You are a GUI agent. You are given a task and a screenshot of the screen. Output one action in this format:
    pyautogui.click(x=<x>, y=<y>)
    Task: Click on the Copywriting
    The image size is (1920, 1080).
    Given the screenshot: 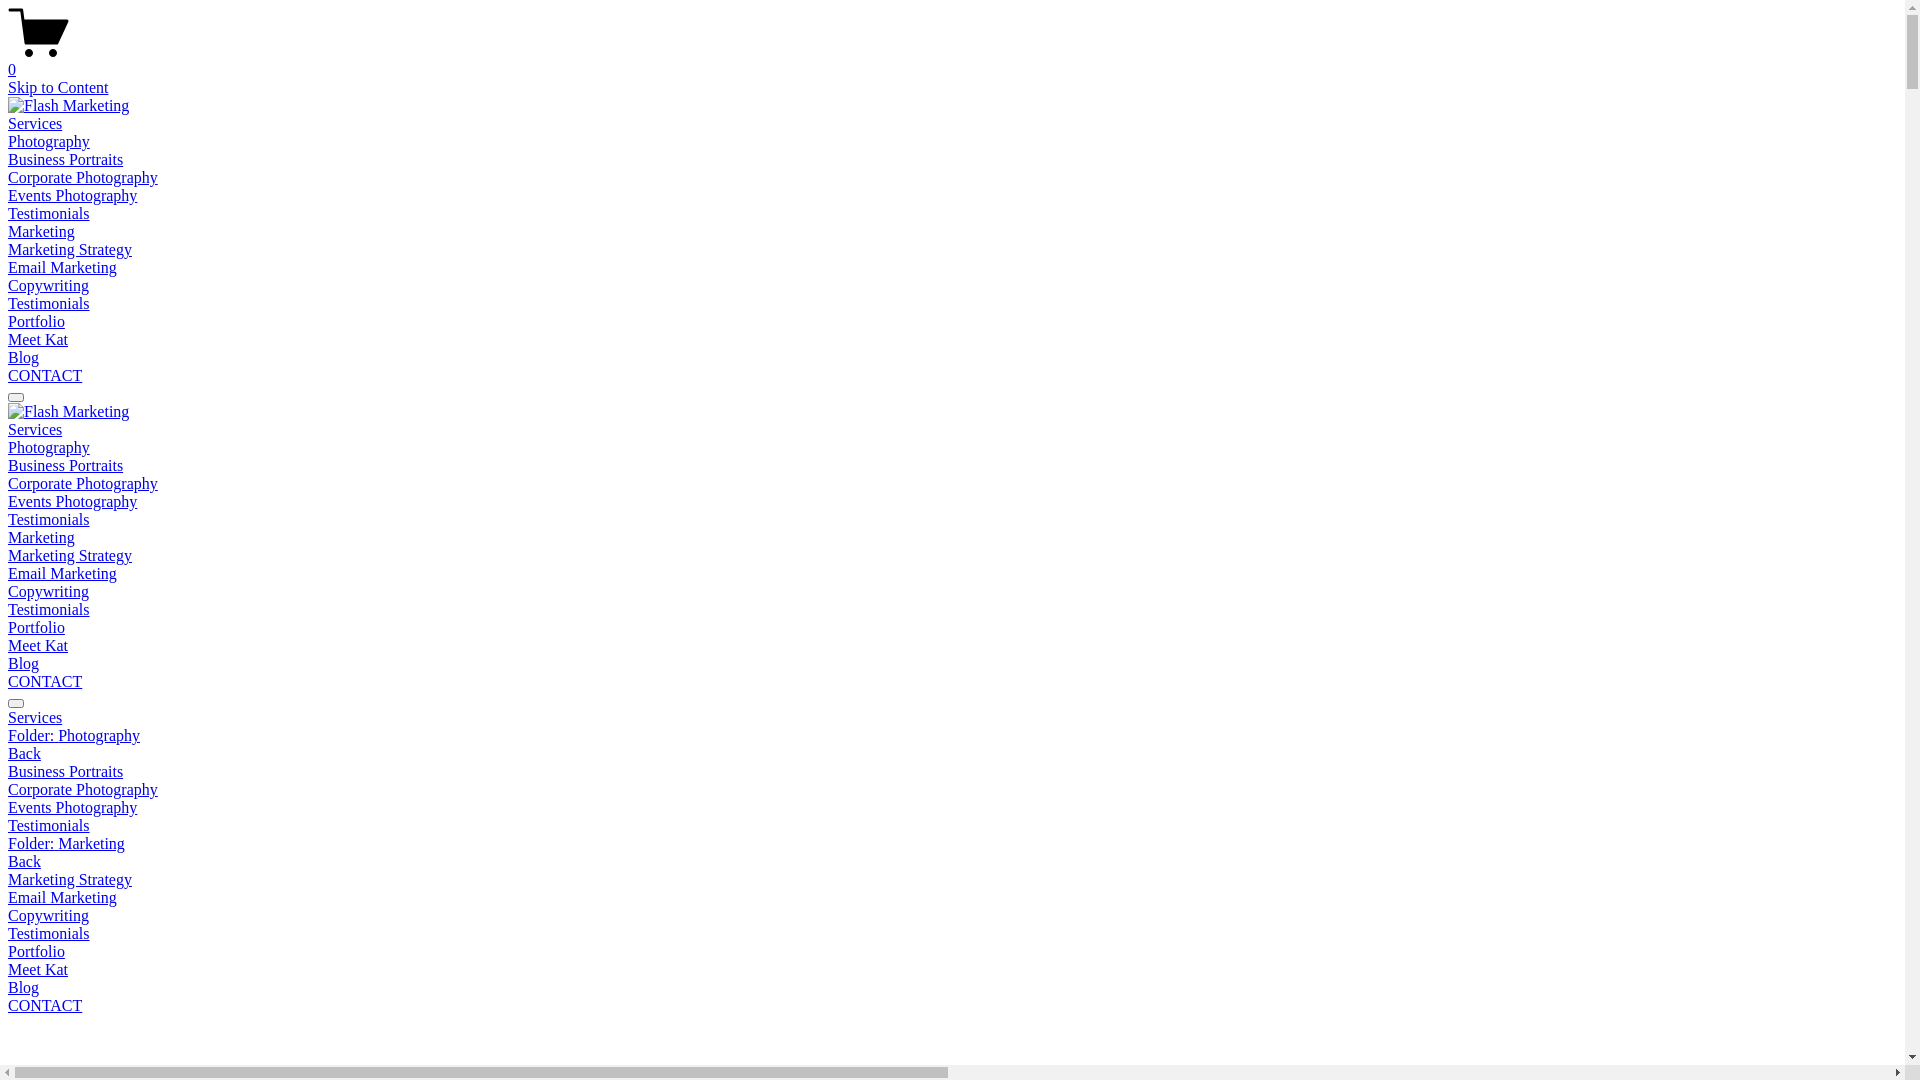 What is the action you would take?
    pyautogui.click(x=48, y=286)
    